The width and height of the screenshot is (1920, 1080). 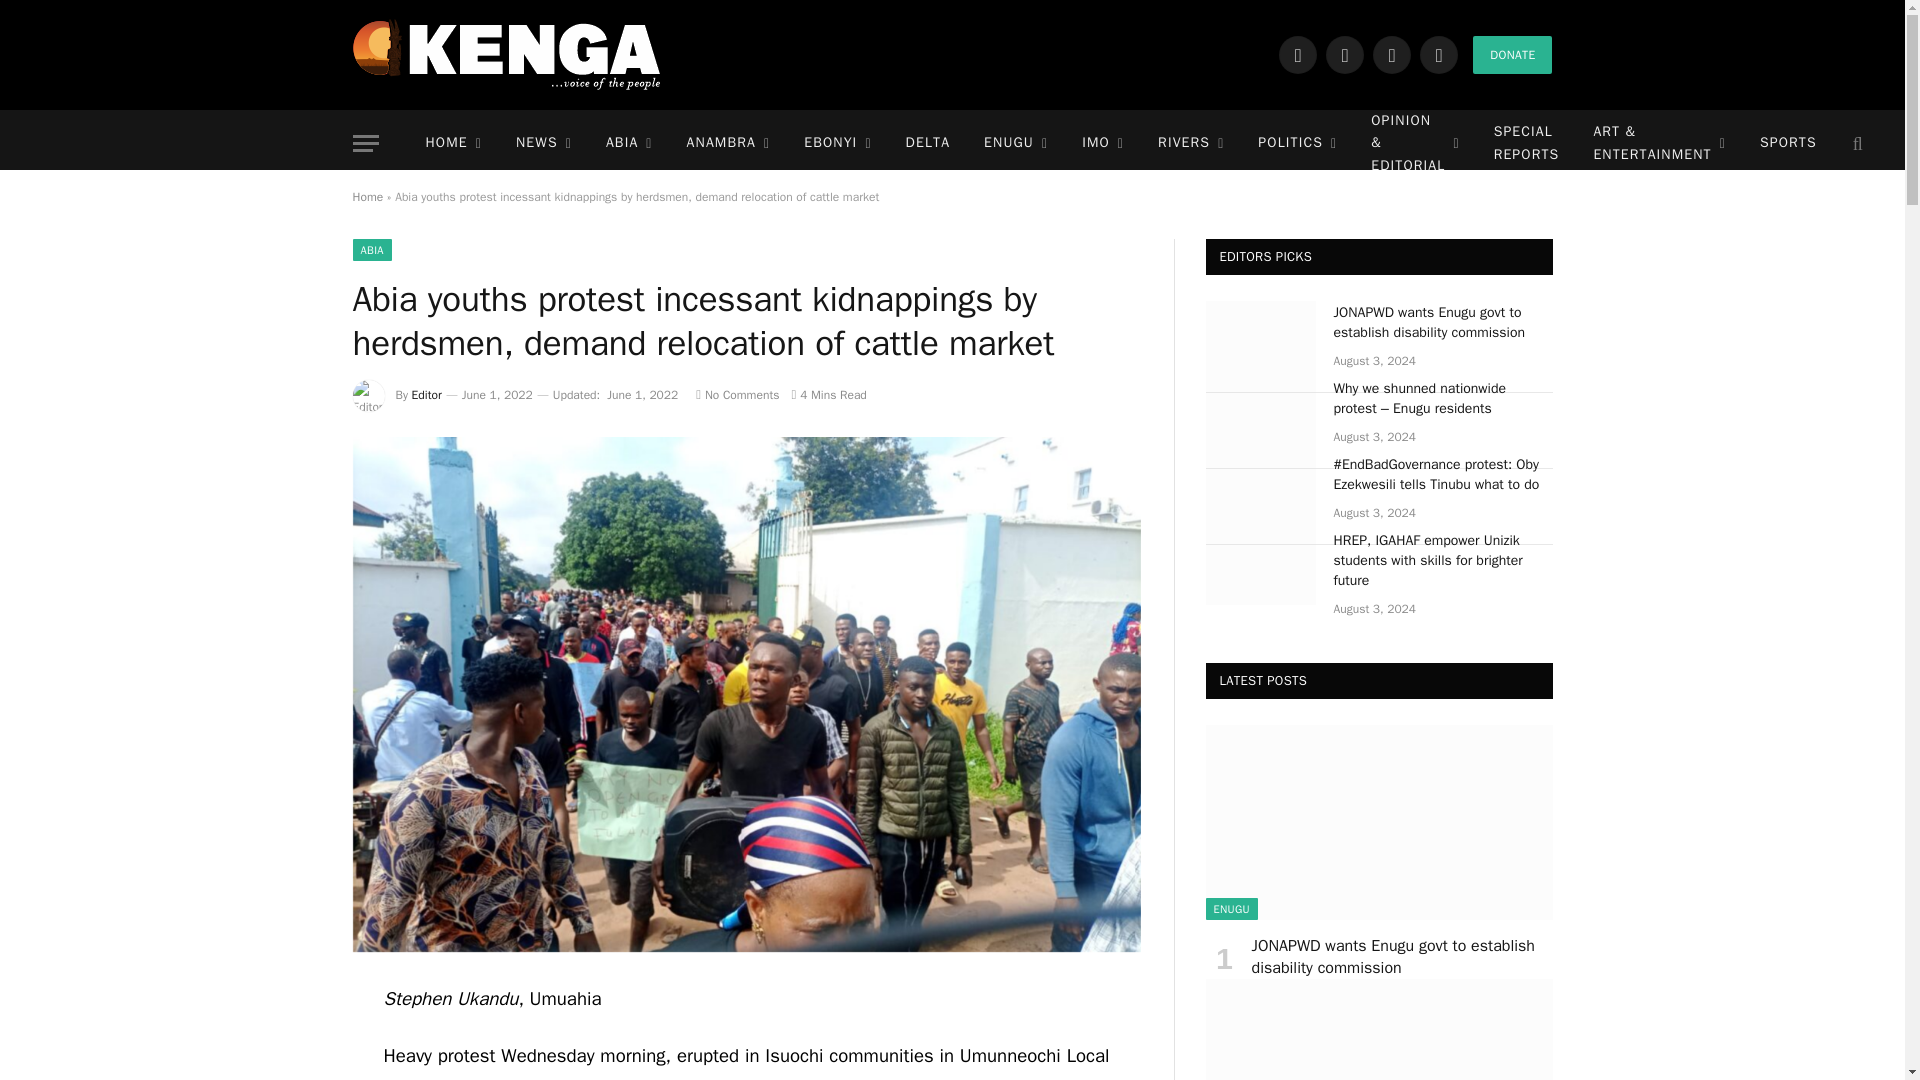 I want to click on Ikenga Online, so click(x=506, y=54).